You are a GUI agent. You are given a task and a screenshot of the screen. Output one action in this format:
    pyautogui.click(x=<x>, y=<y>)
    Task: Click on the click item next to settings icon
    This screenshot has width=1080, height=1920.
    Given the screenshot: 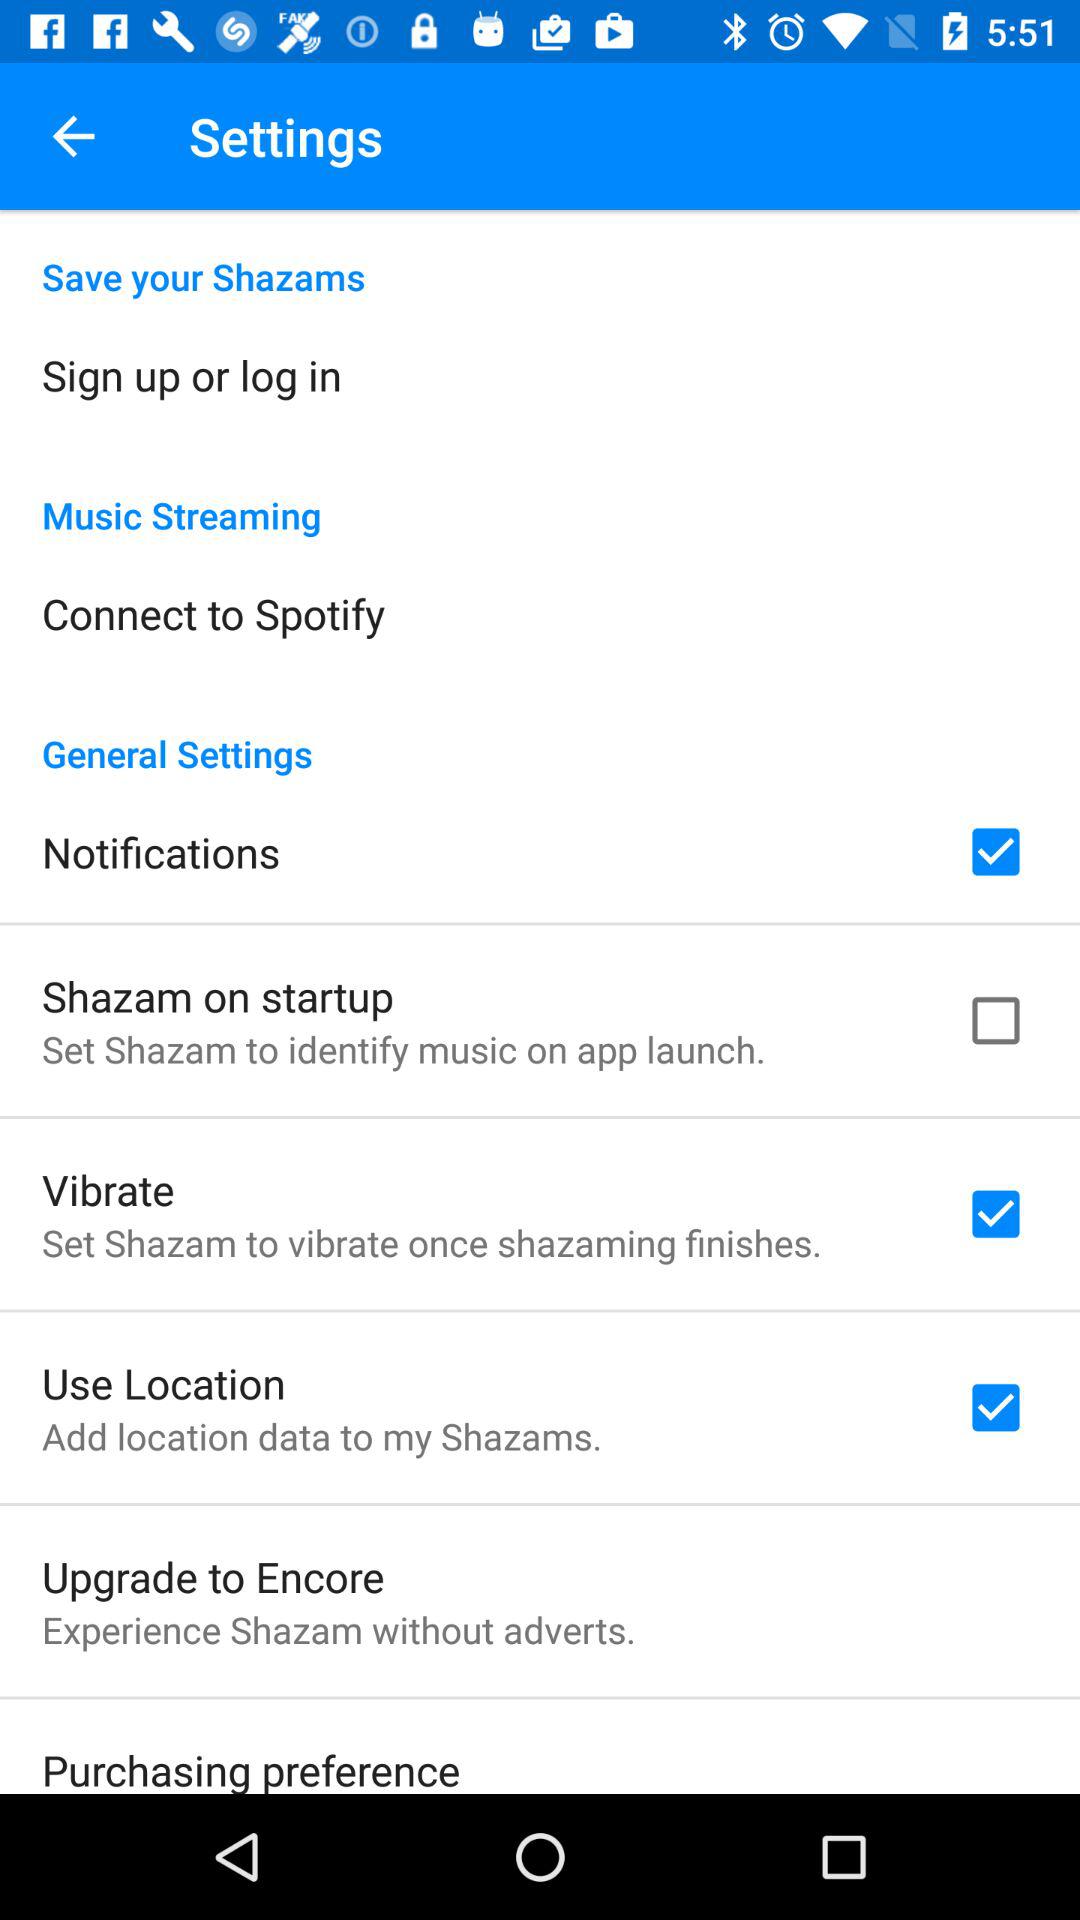 What is the action you would take?
    pyautogui.click(x=73, y=136)
    